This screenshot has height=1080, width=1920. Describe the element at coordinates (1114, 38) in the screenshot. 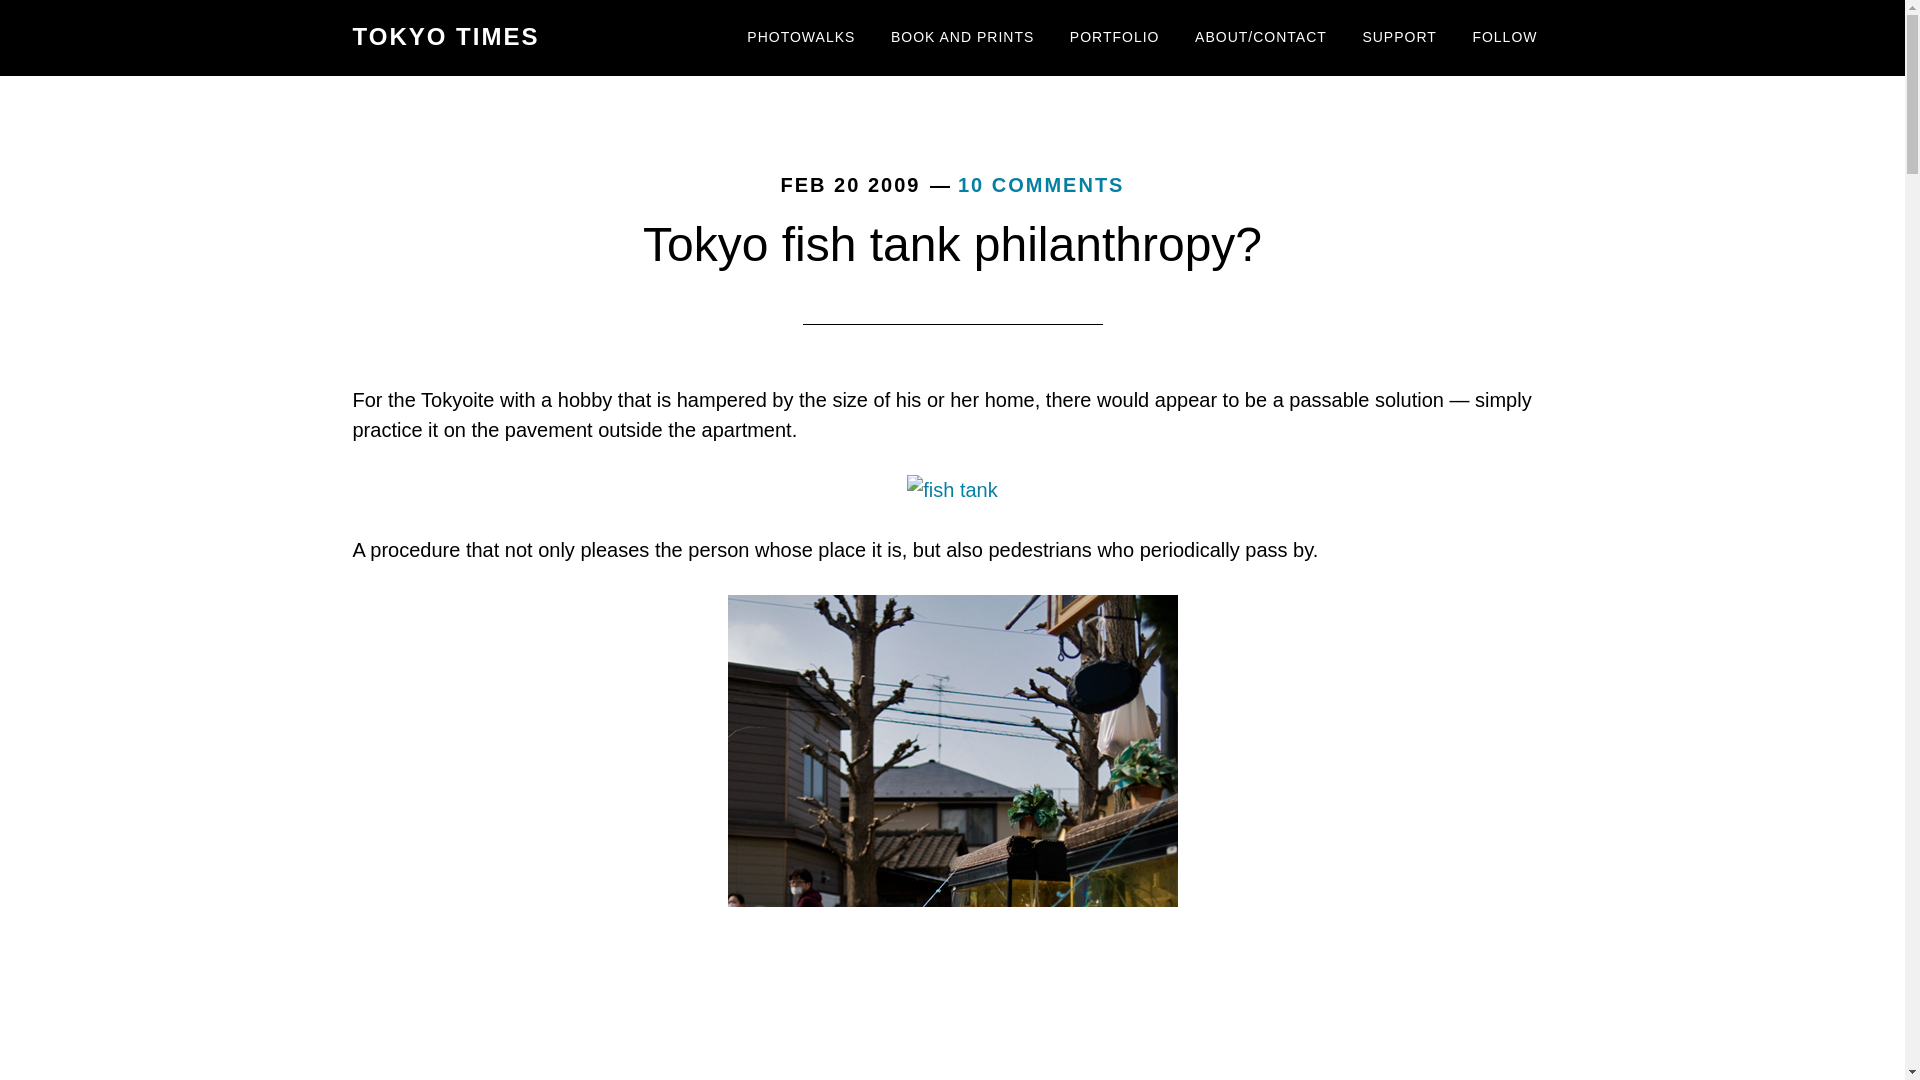

I see `PORTFOLIO` at that location.